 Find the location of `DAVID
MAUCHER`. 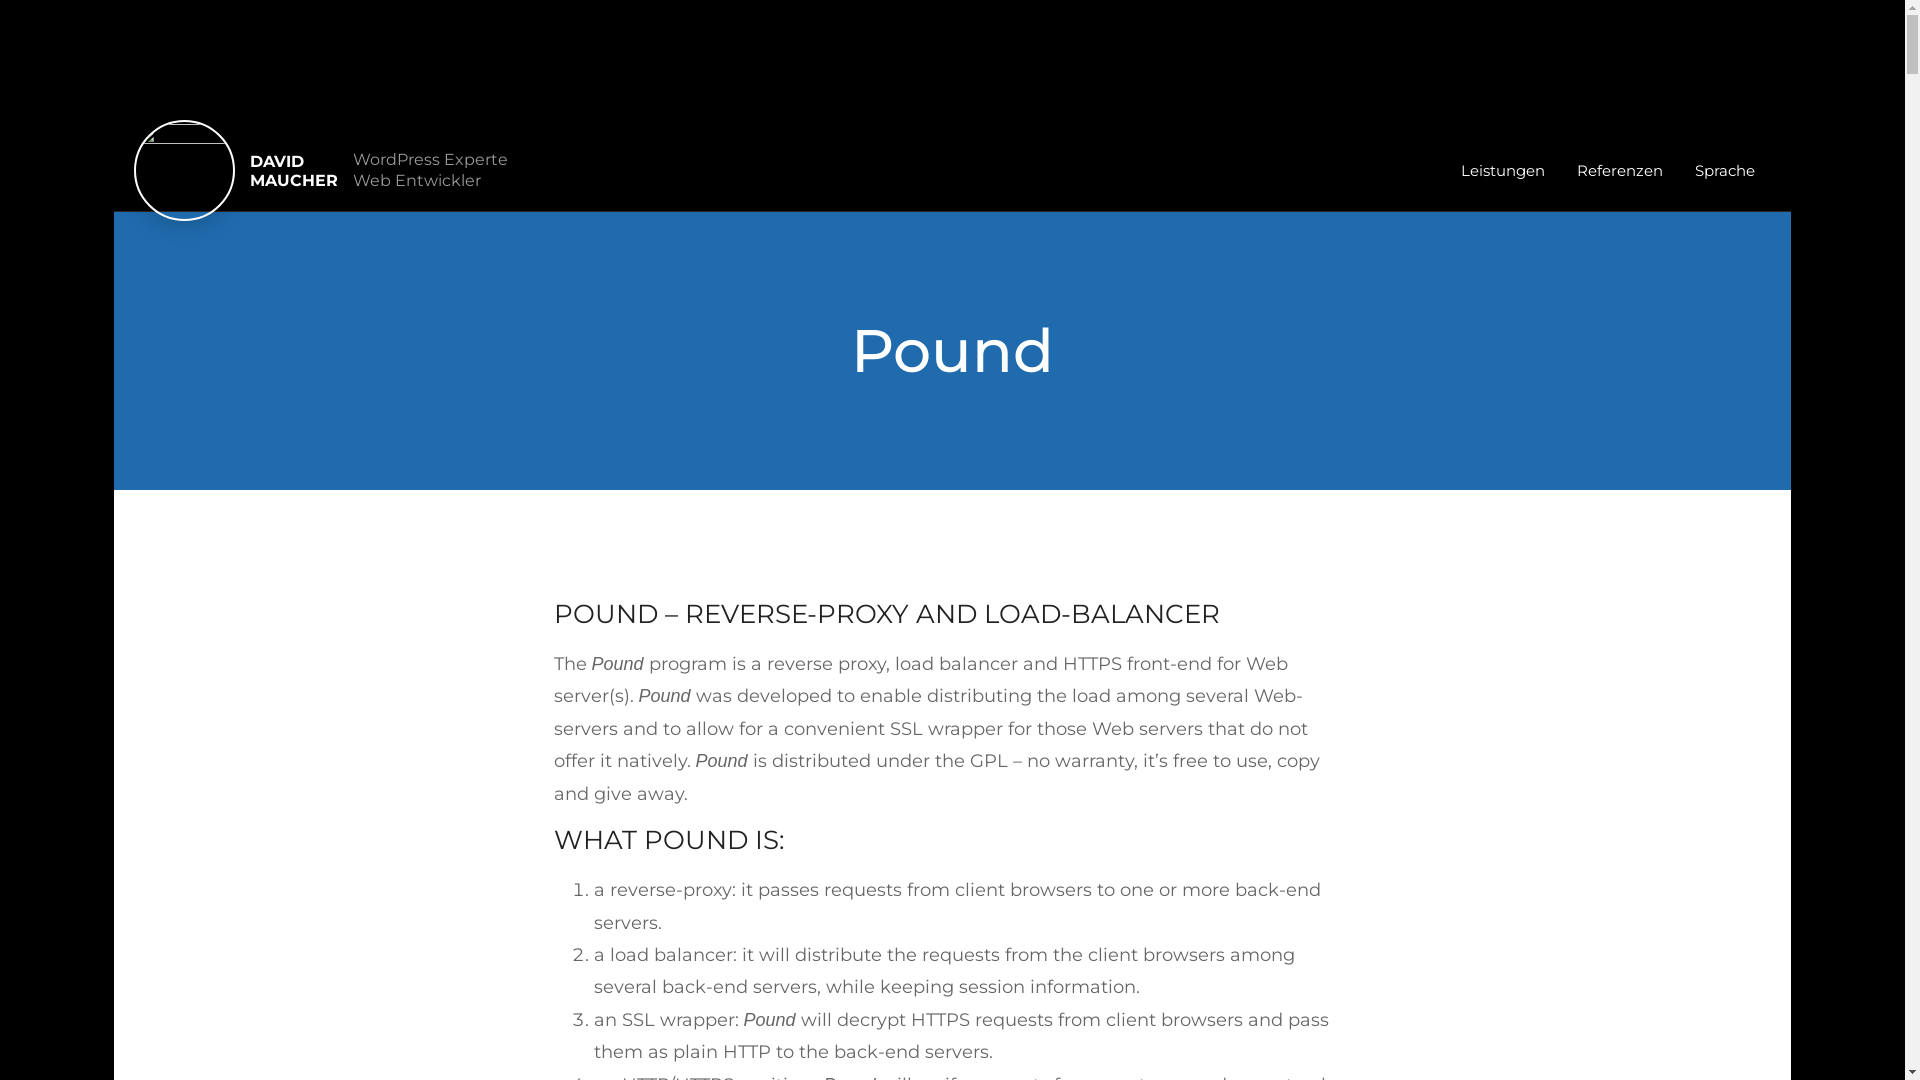

DAVID
MAUCHER is located at coordinates (294, 171).